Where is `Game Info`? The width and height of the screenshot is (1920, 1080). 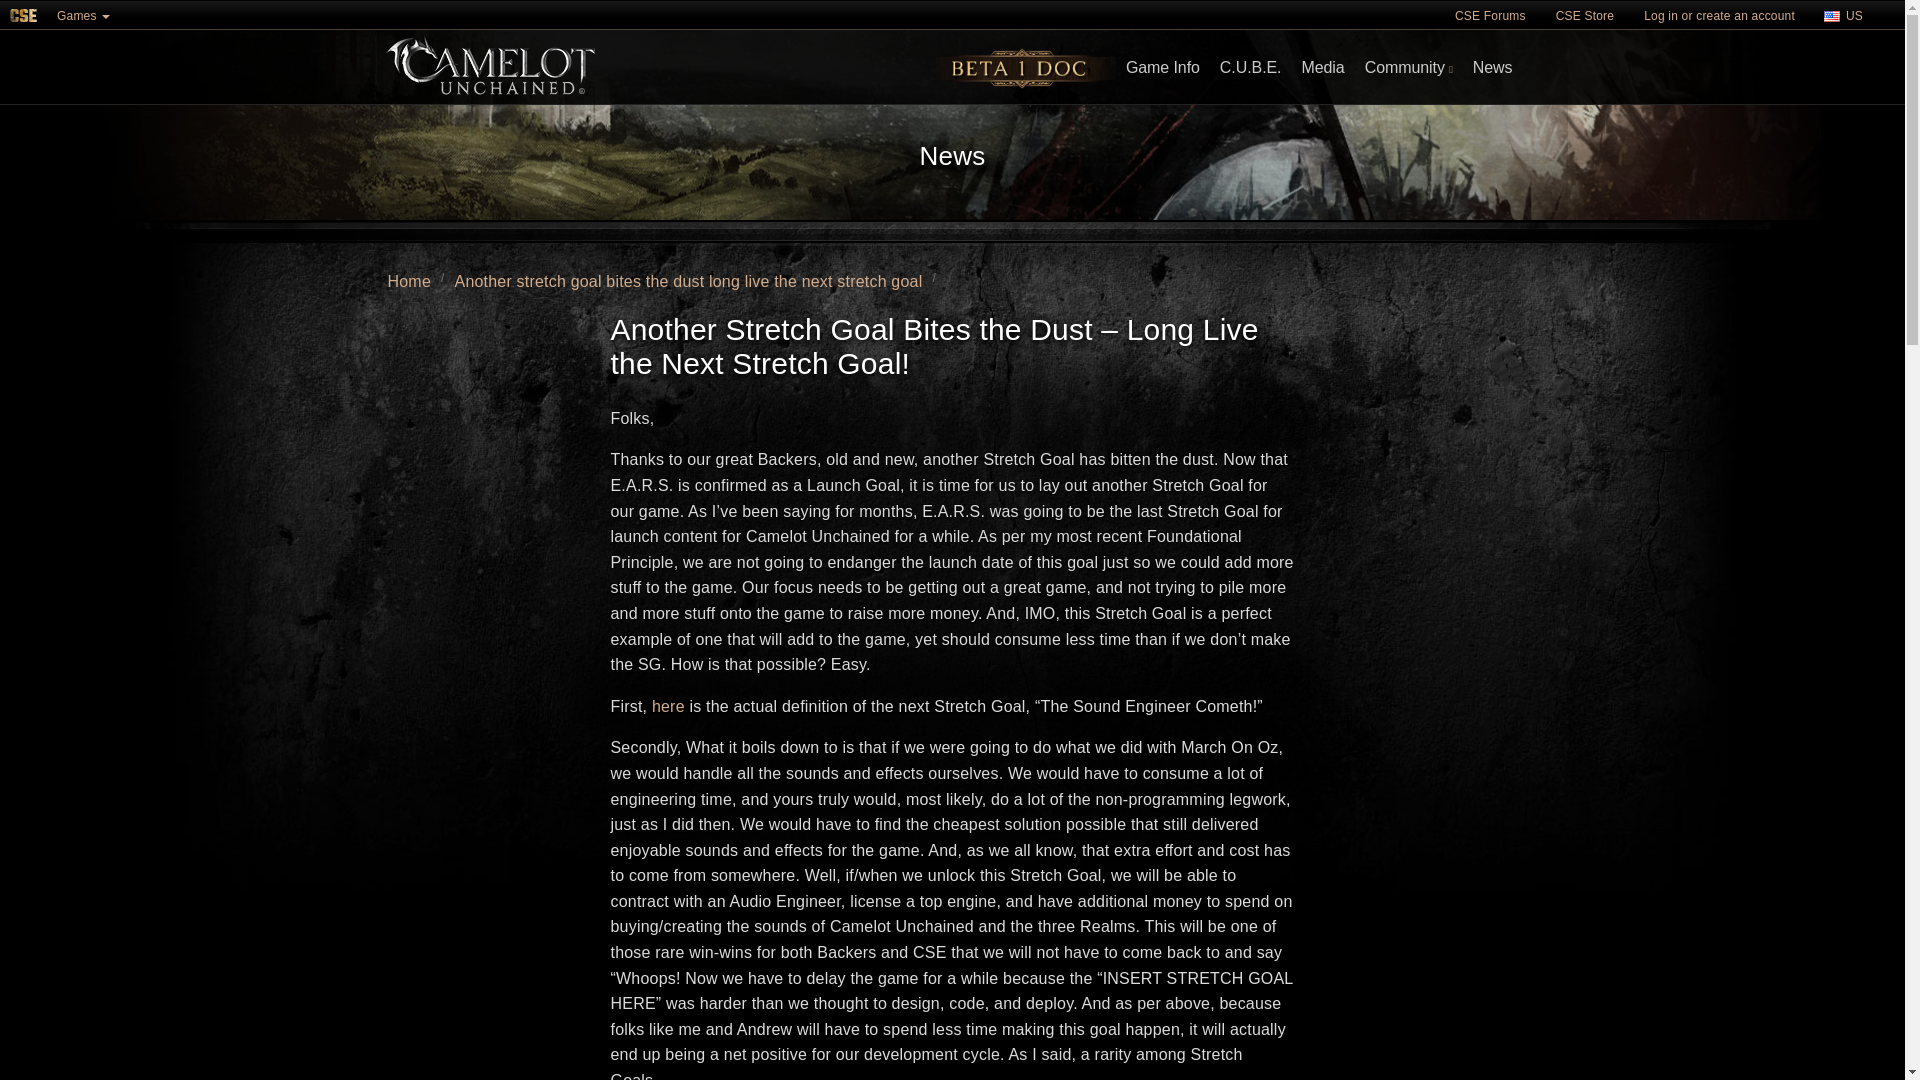
Game Info is located at coordinates (1162, 68).